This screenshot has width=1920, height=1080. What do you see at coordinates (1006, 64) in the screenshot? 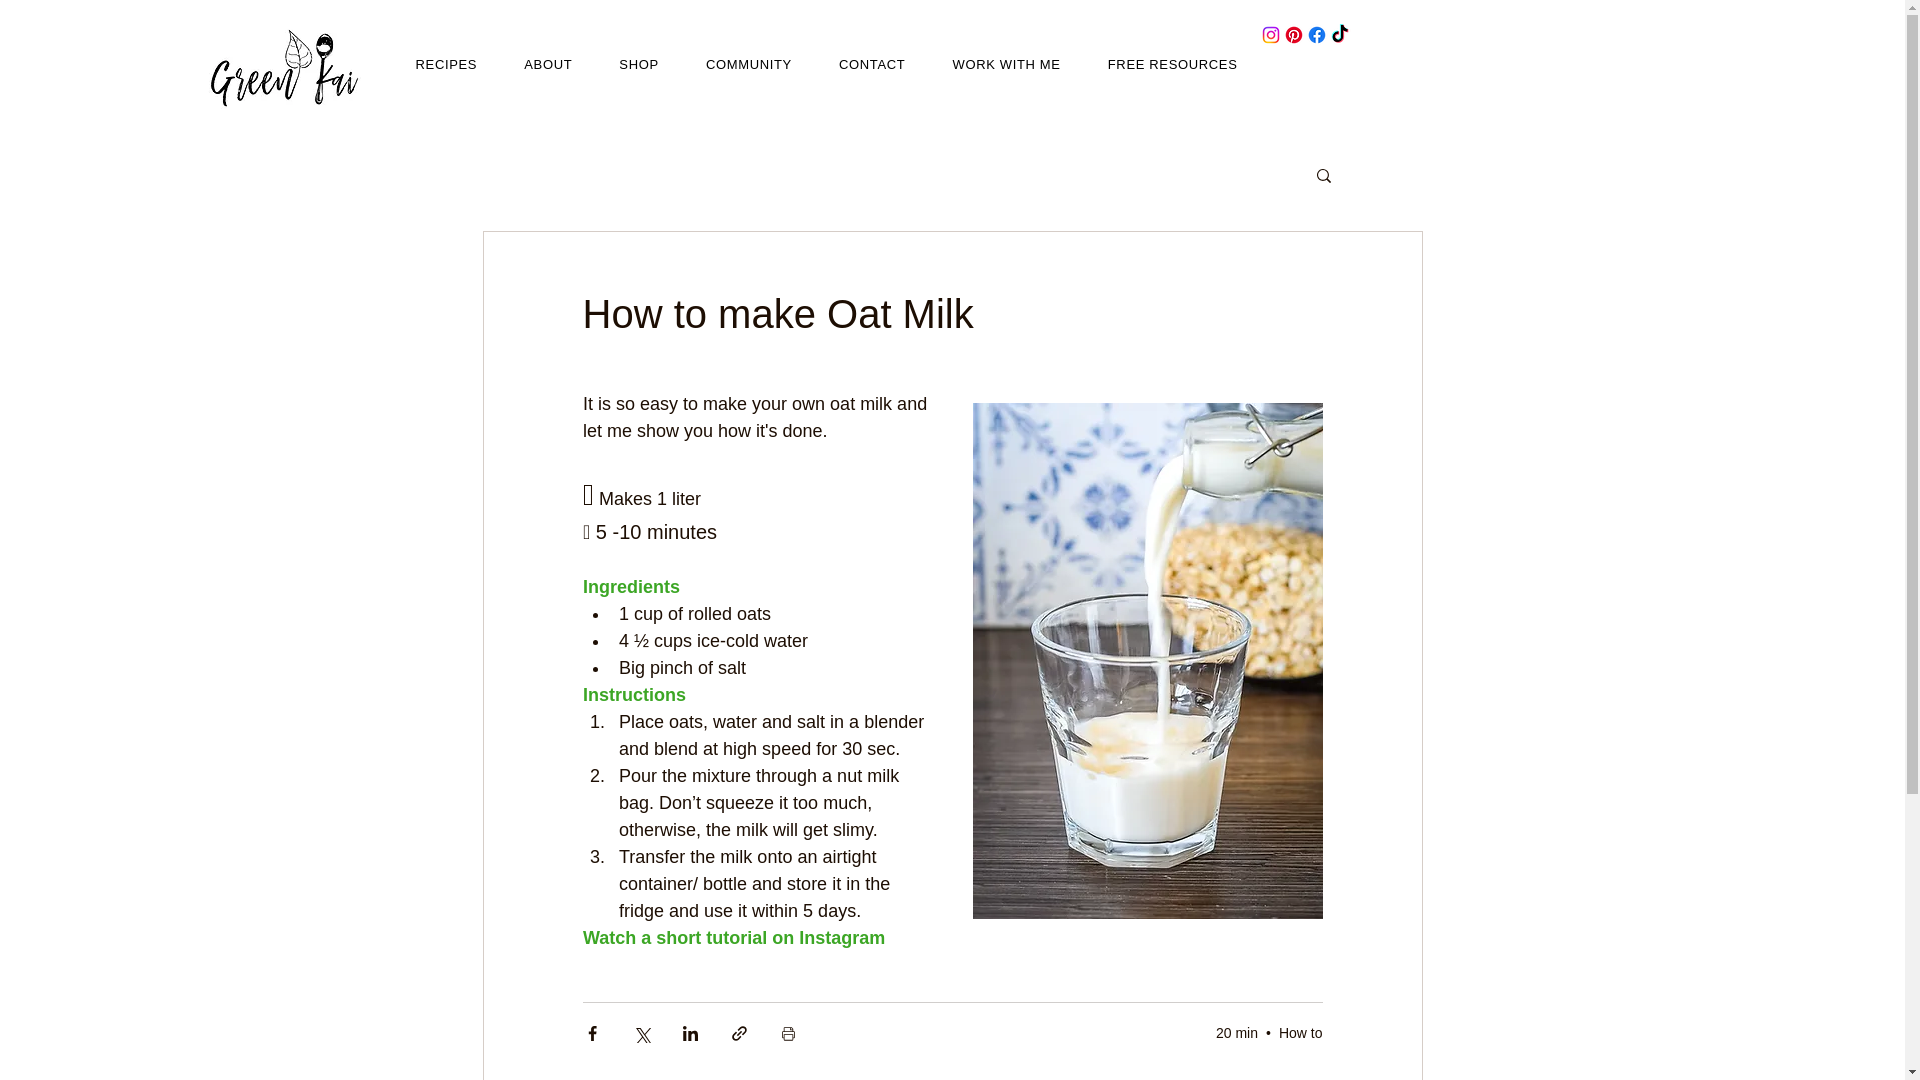
I see `WORK WITH ME` at bounding box center [1006, 64].